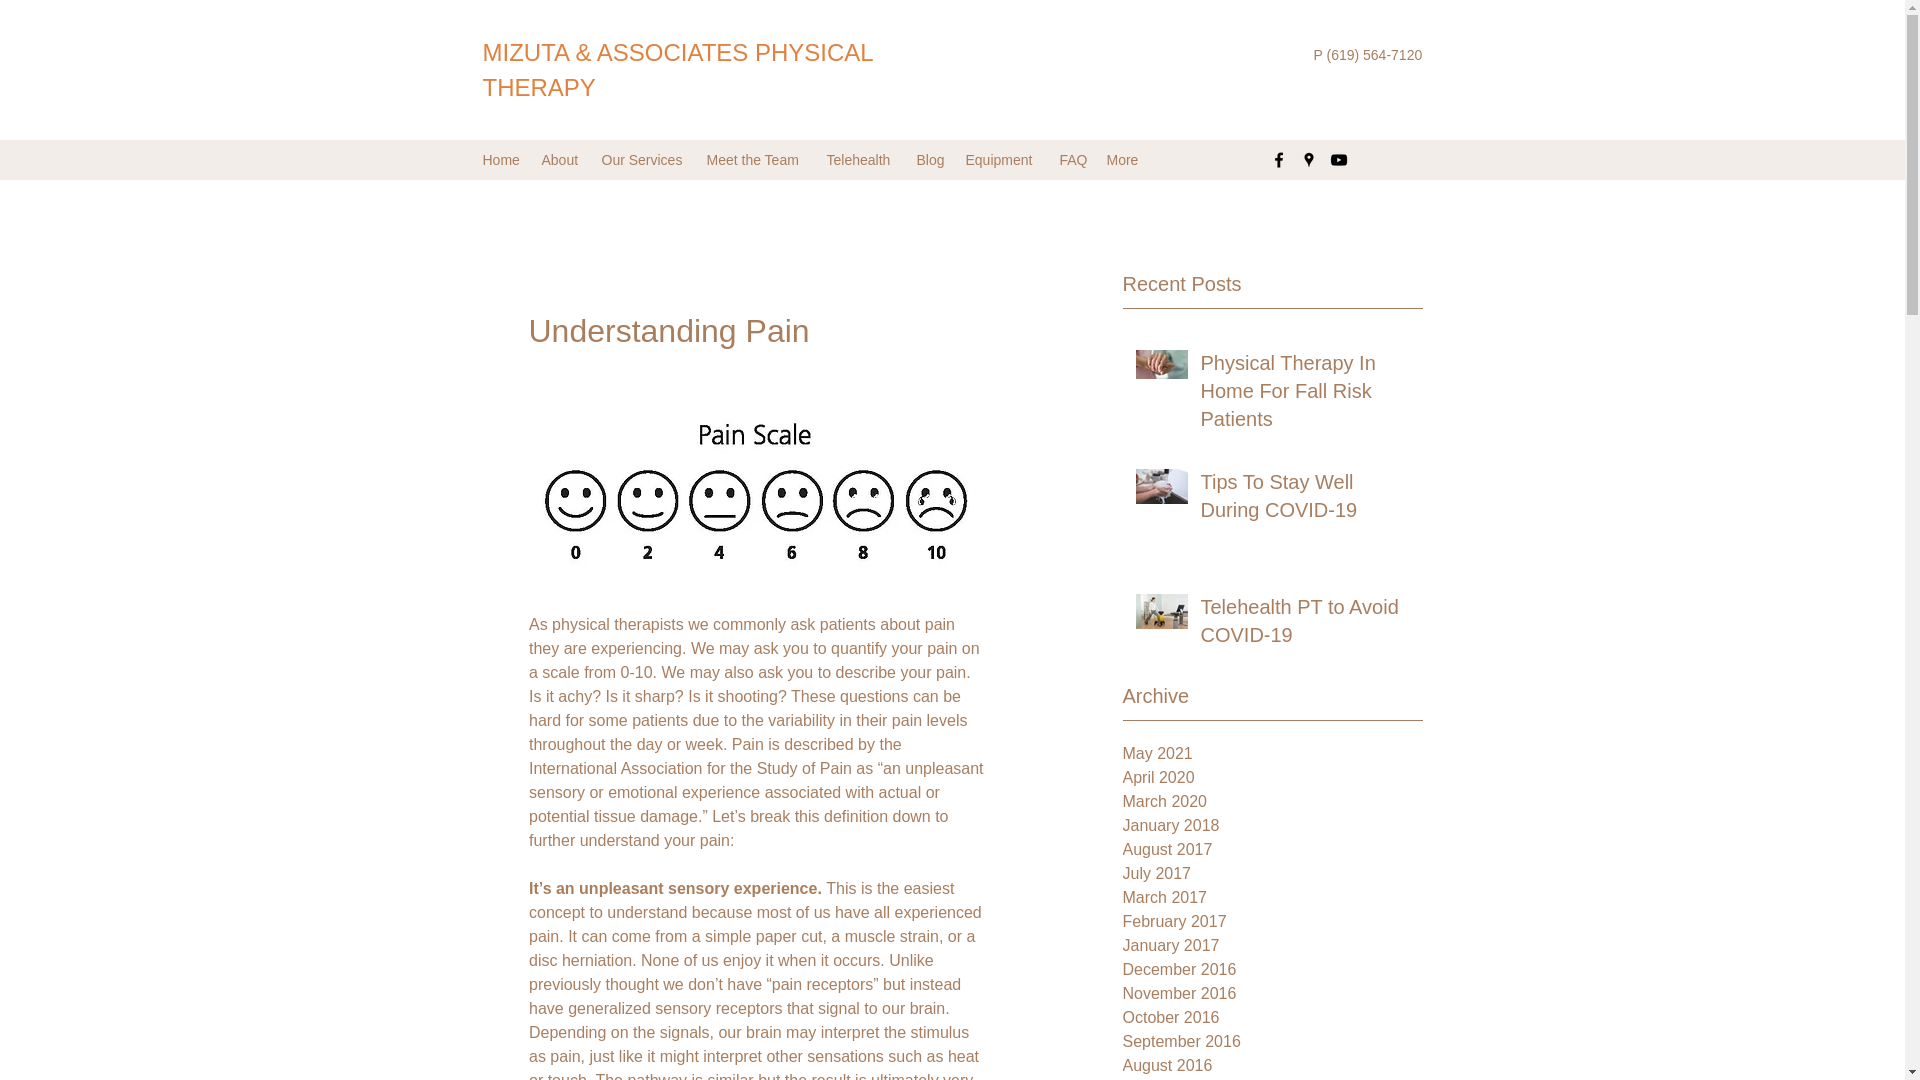  I want to click on Equipment, so click(1003, 159).